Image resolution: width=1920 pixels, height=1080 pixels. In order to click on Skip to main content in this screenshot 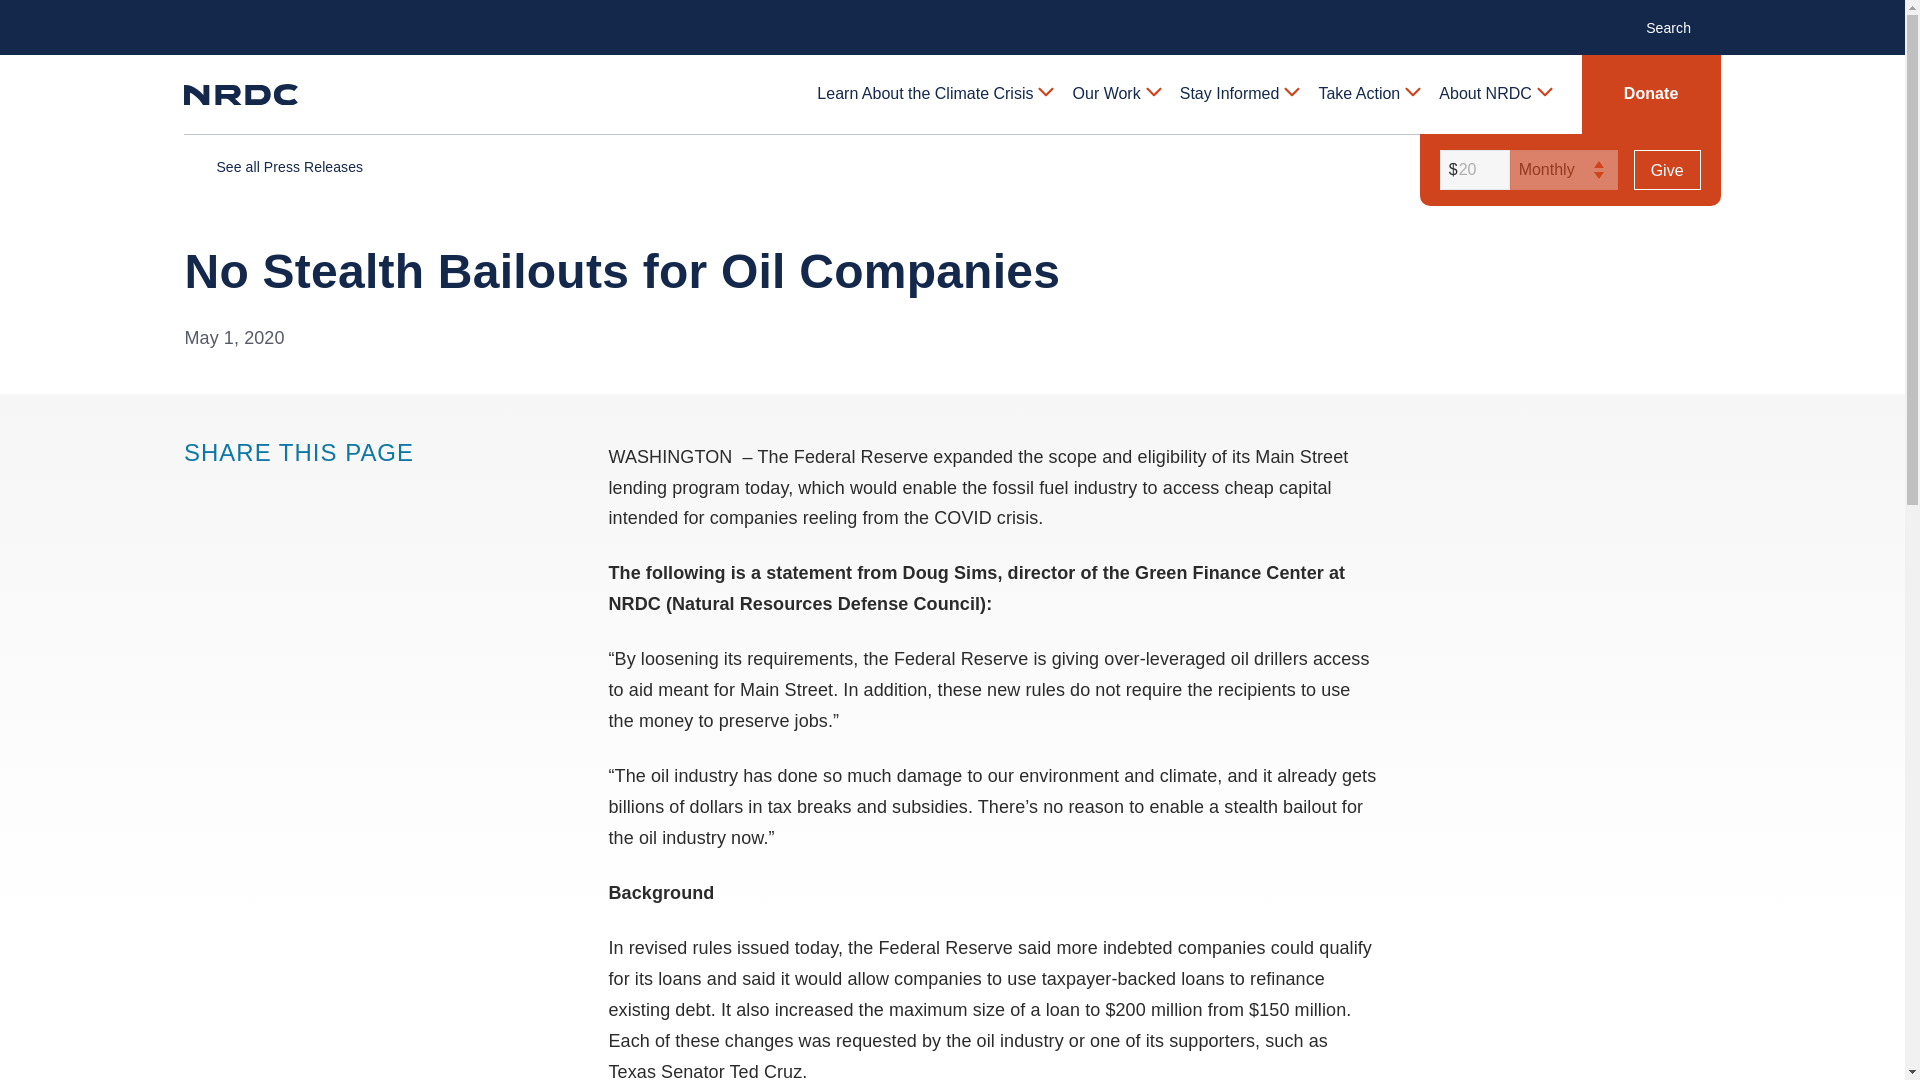, I will do `click(951, 16)`.